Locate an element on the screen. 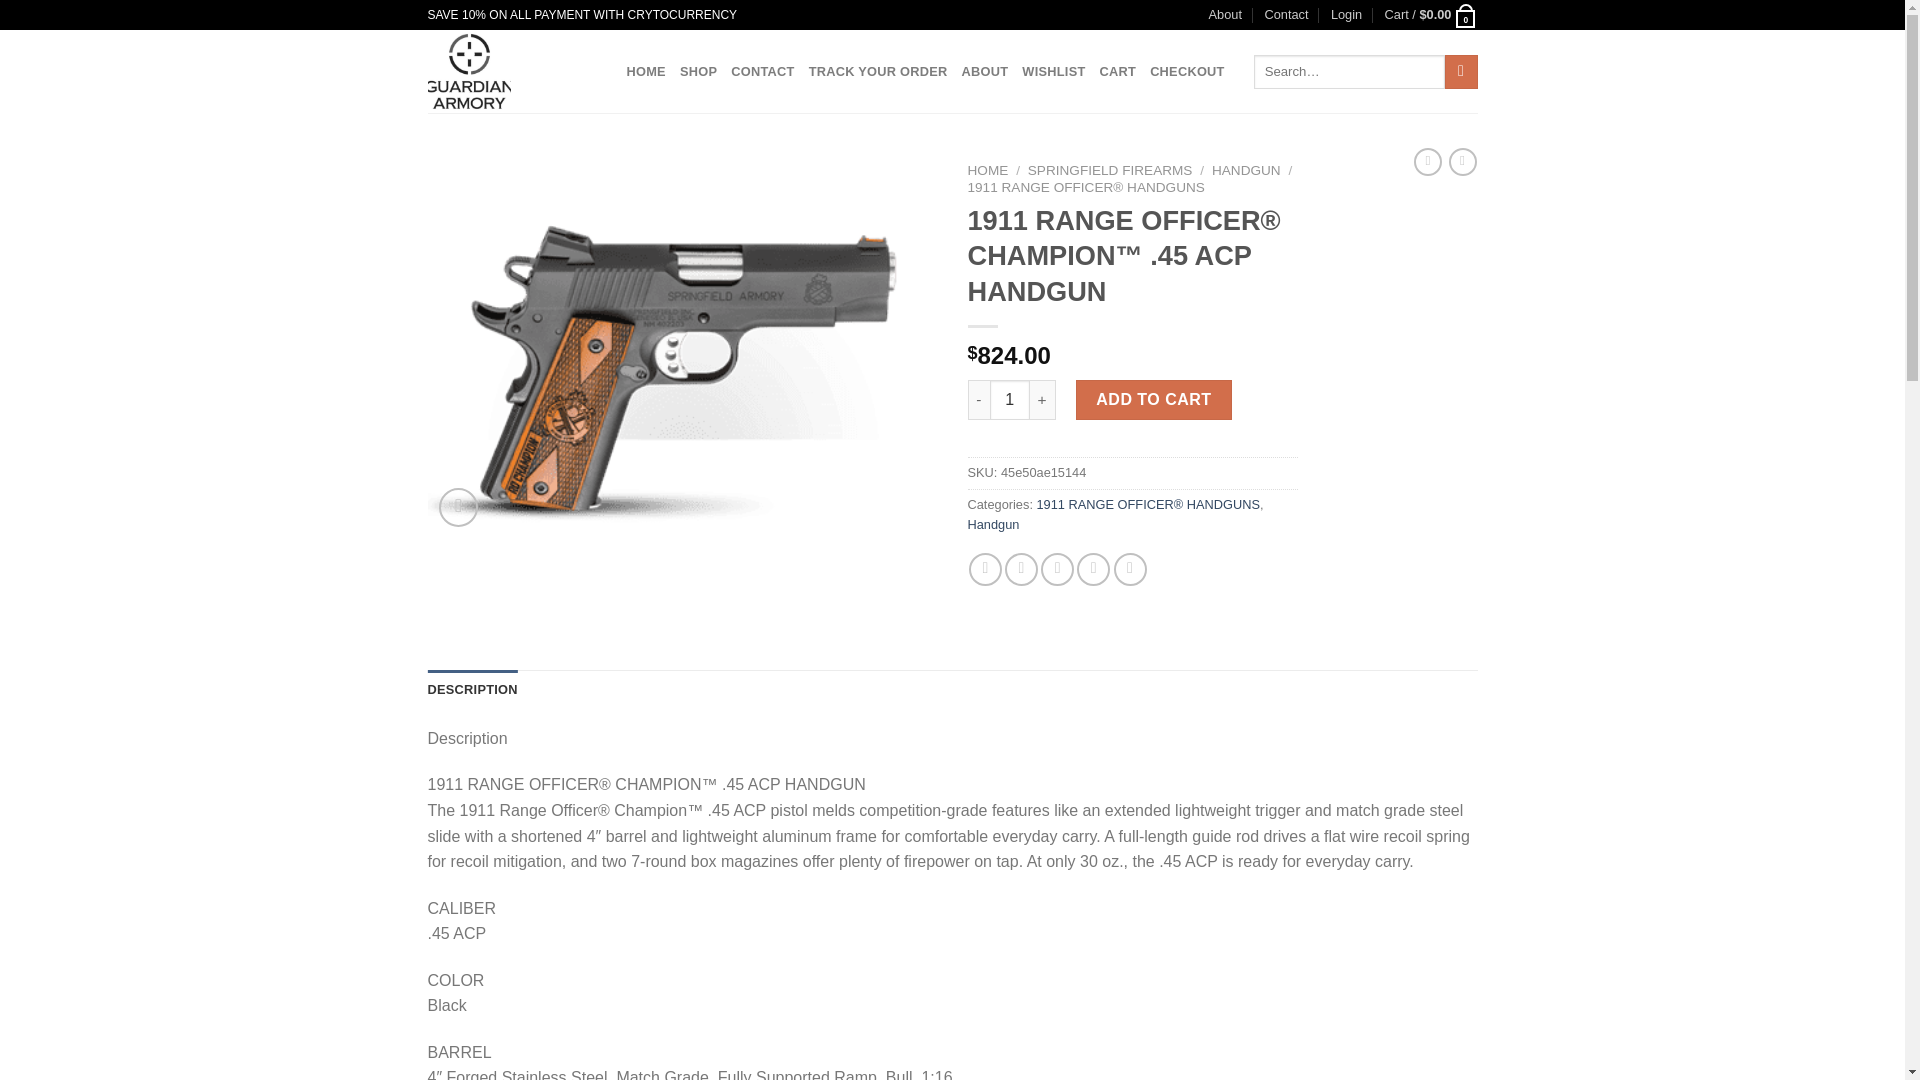  CART is located at coordinates (1118, 71).